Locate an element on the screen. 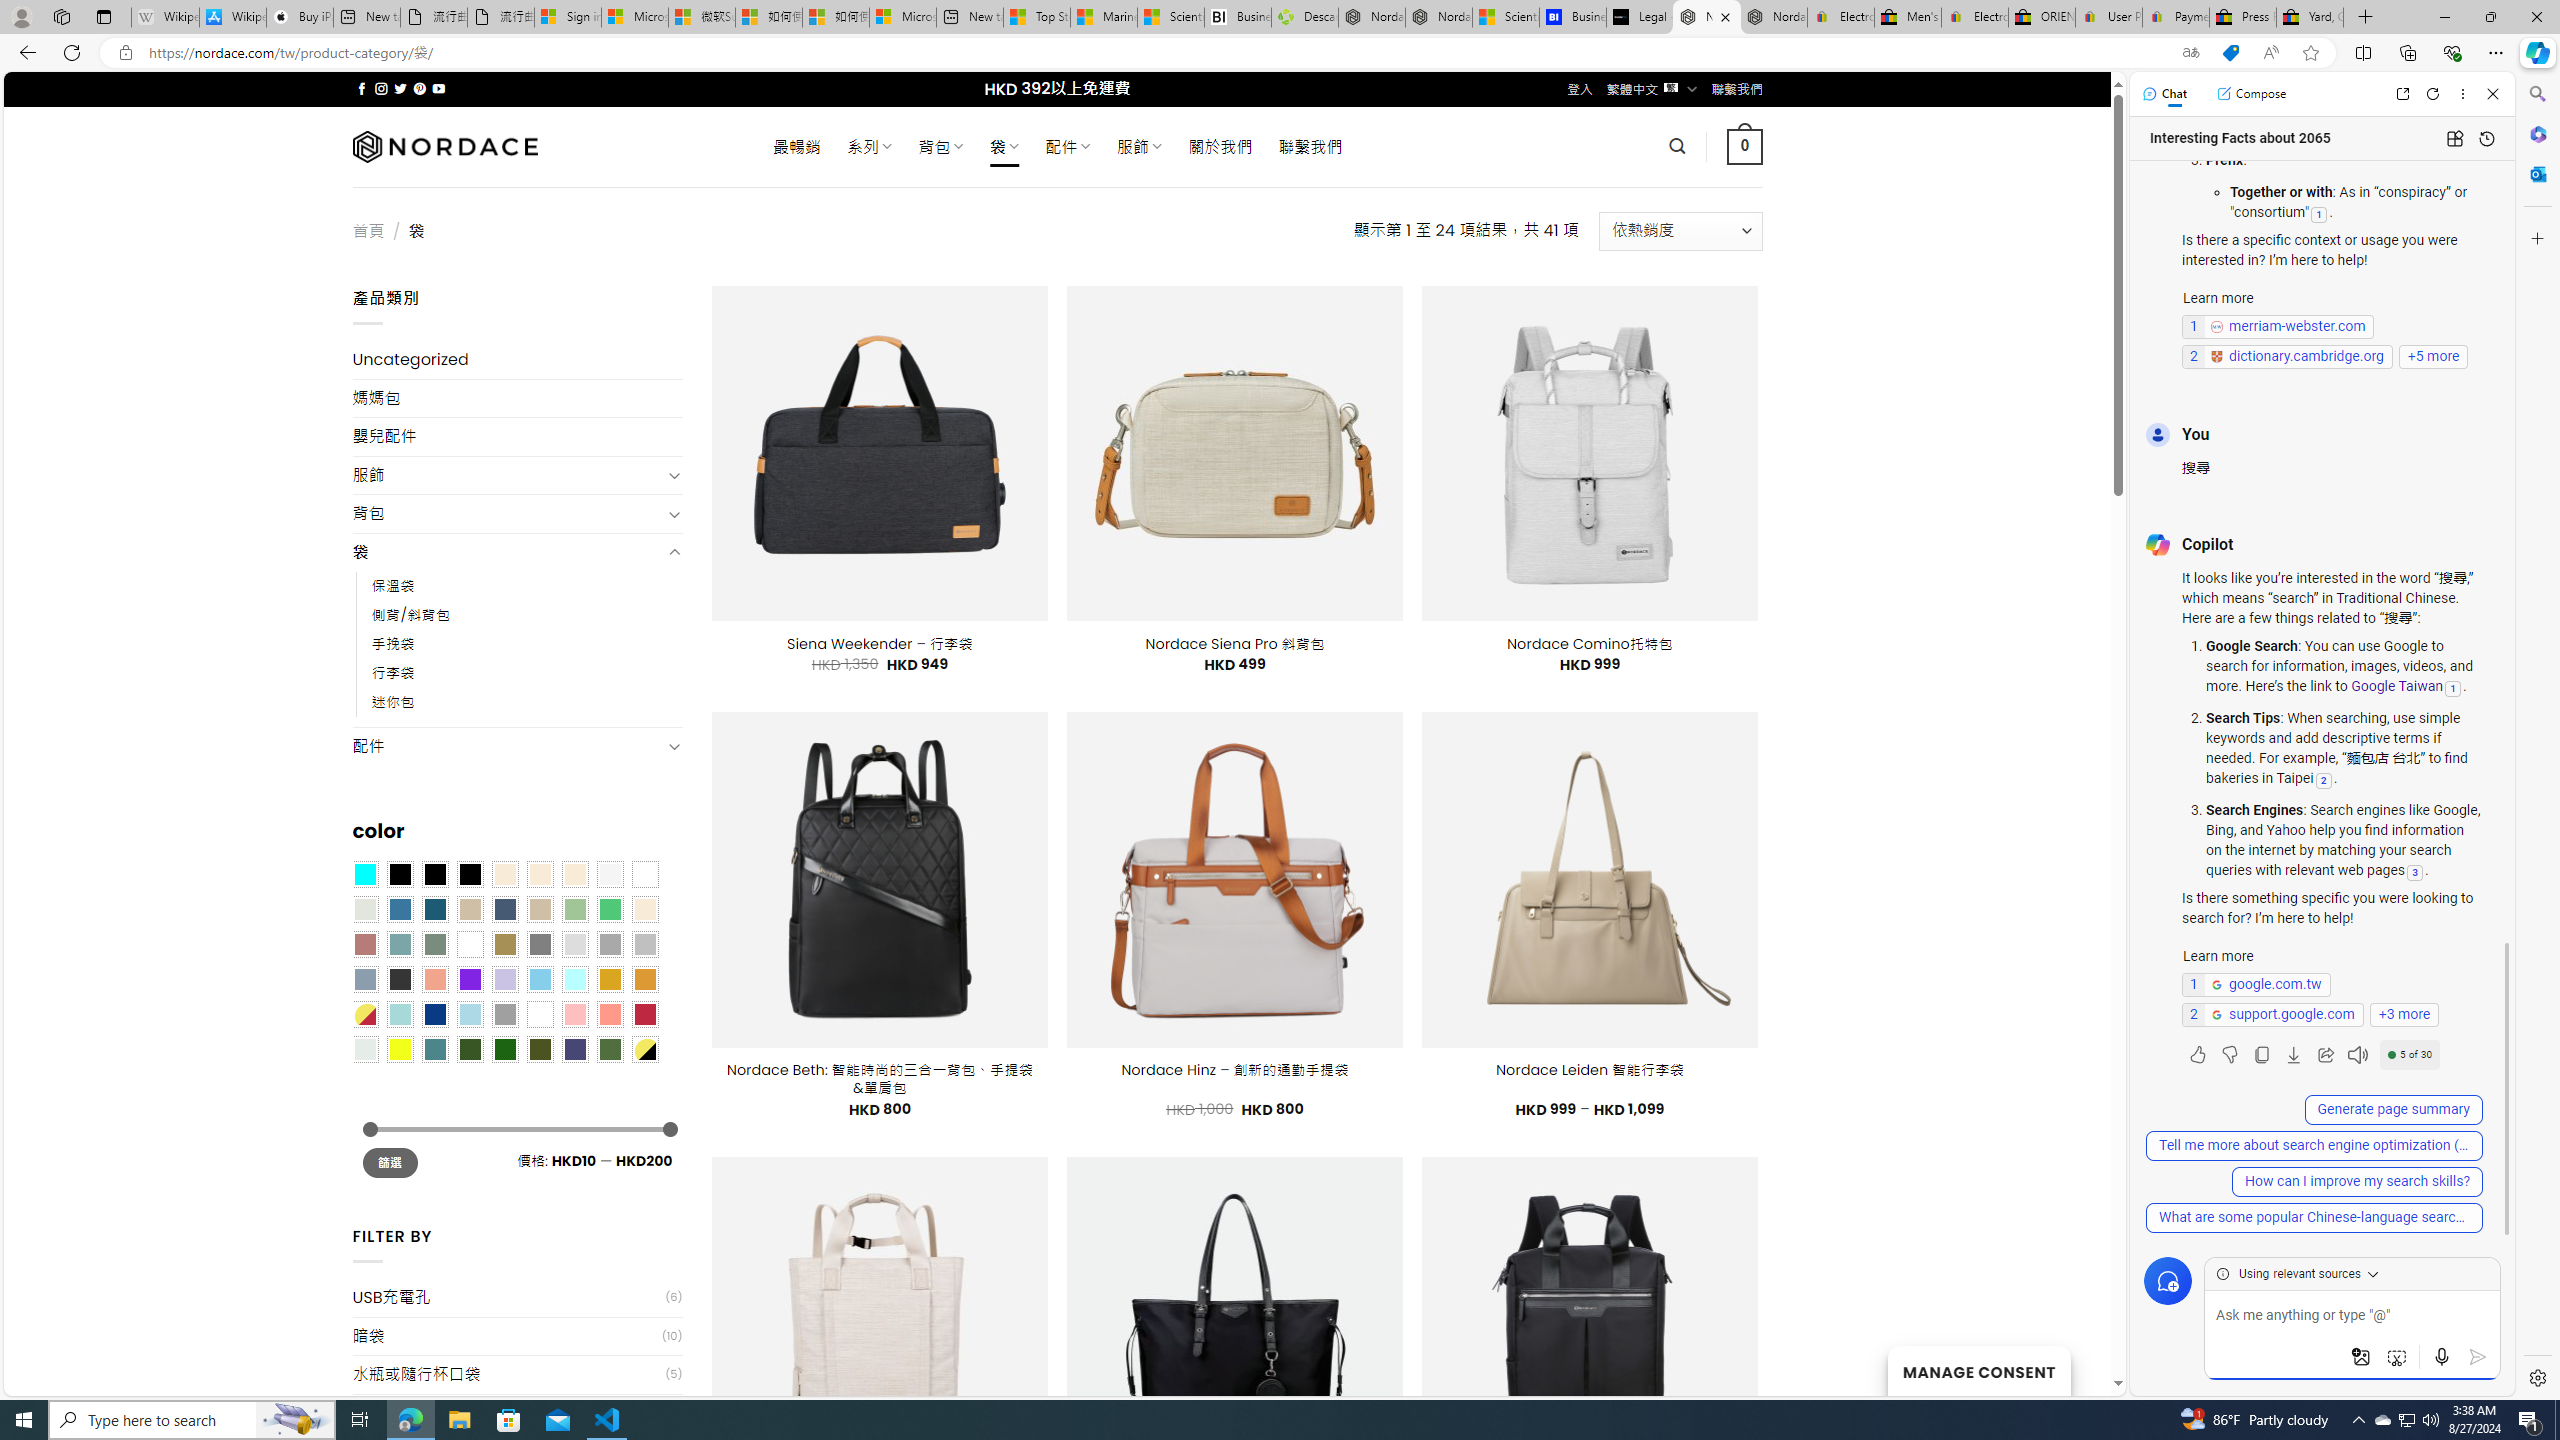  Follow on Instagram is located at coordinates (381, 88).